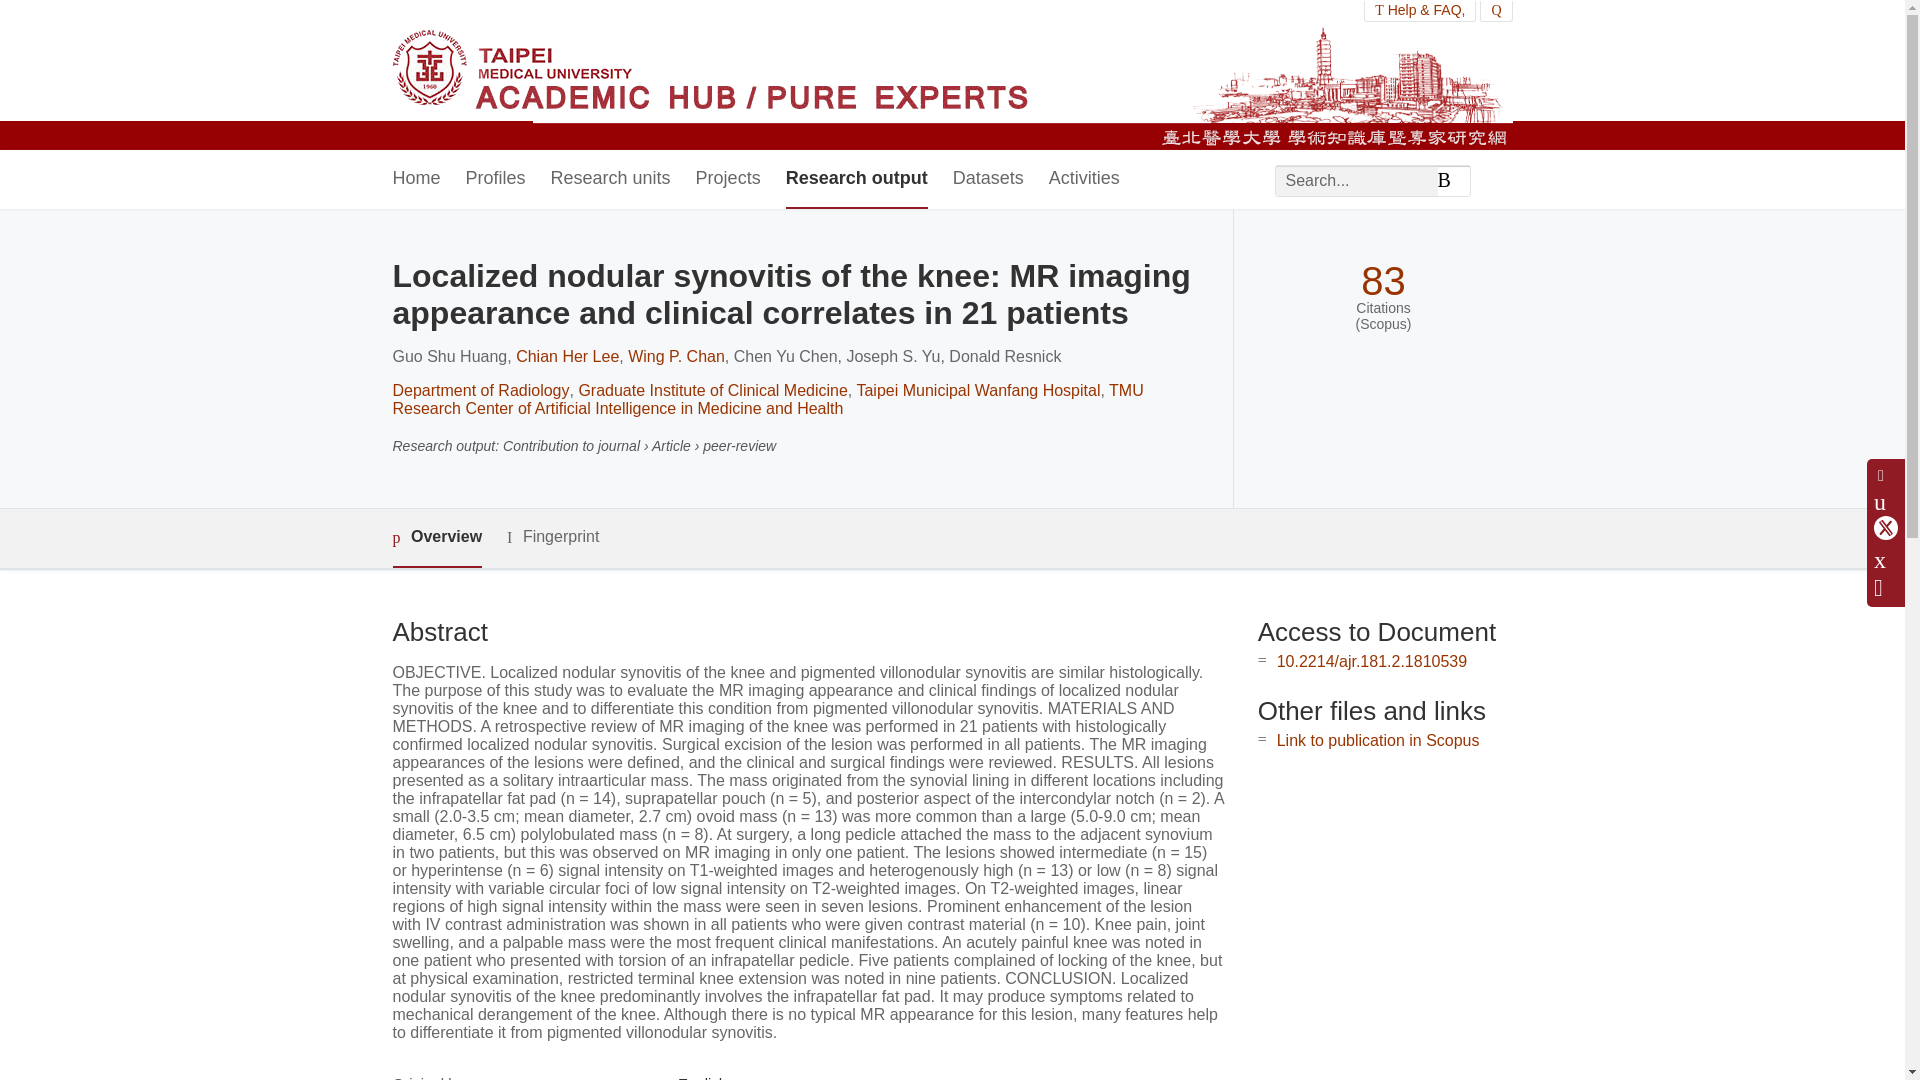 This screenshot has height=1080, width=1920. I want to click on Datasets, so click(988, 180).